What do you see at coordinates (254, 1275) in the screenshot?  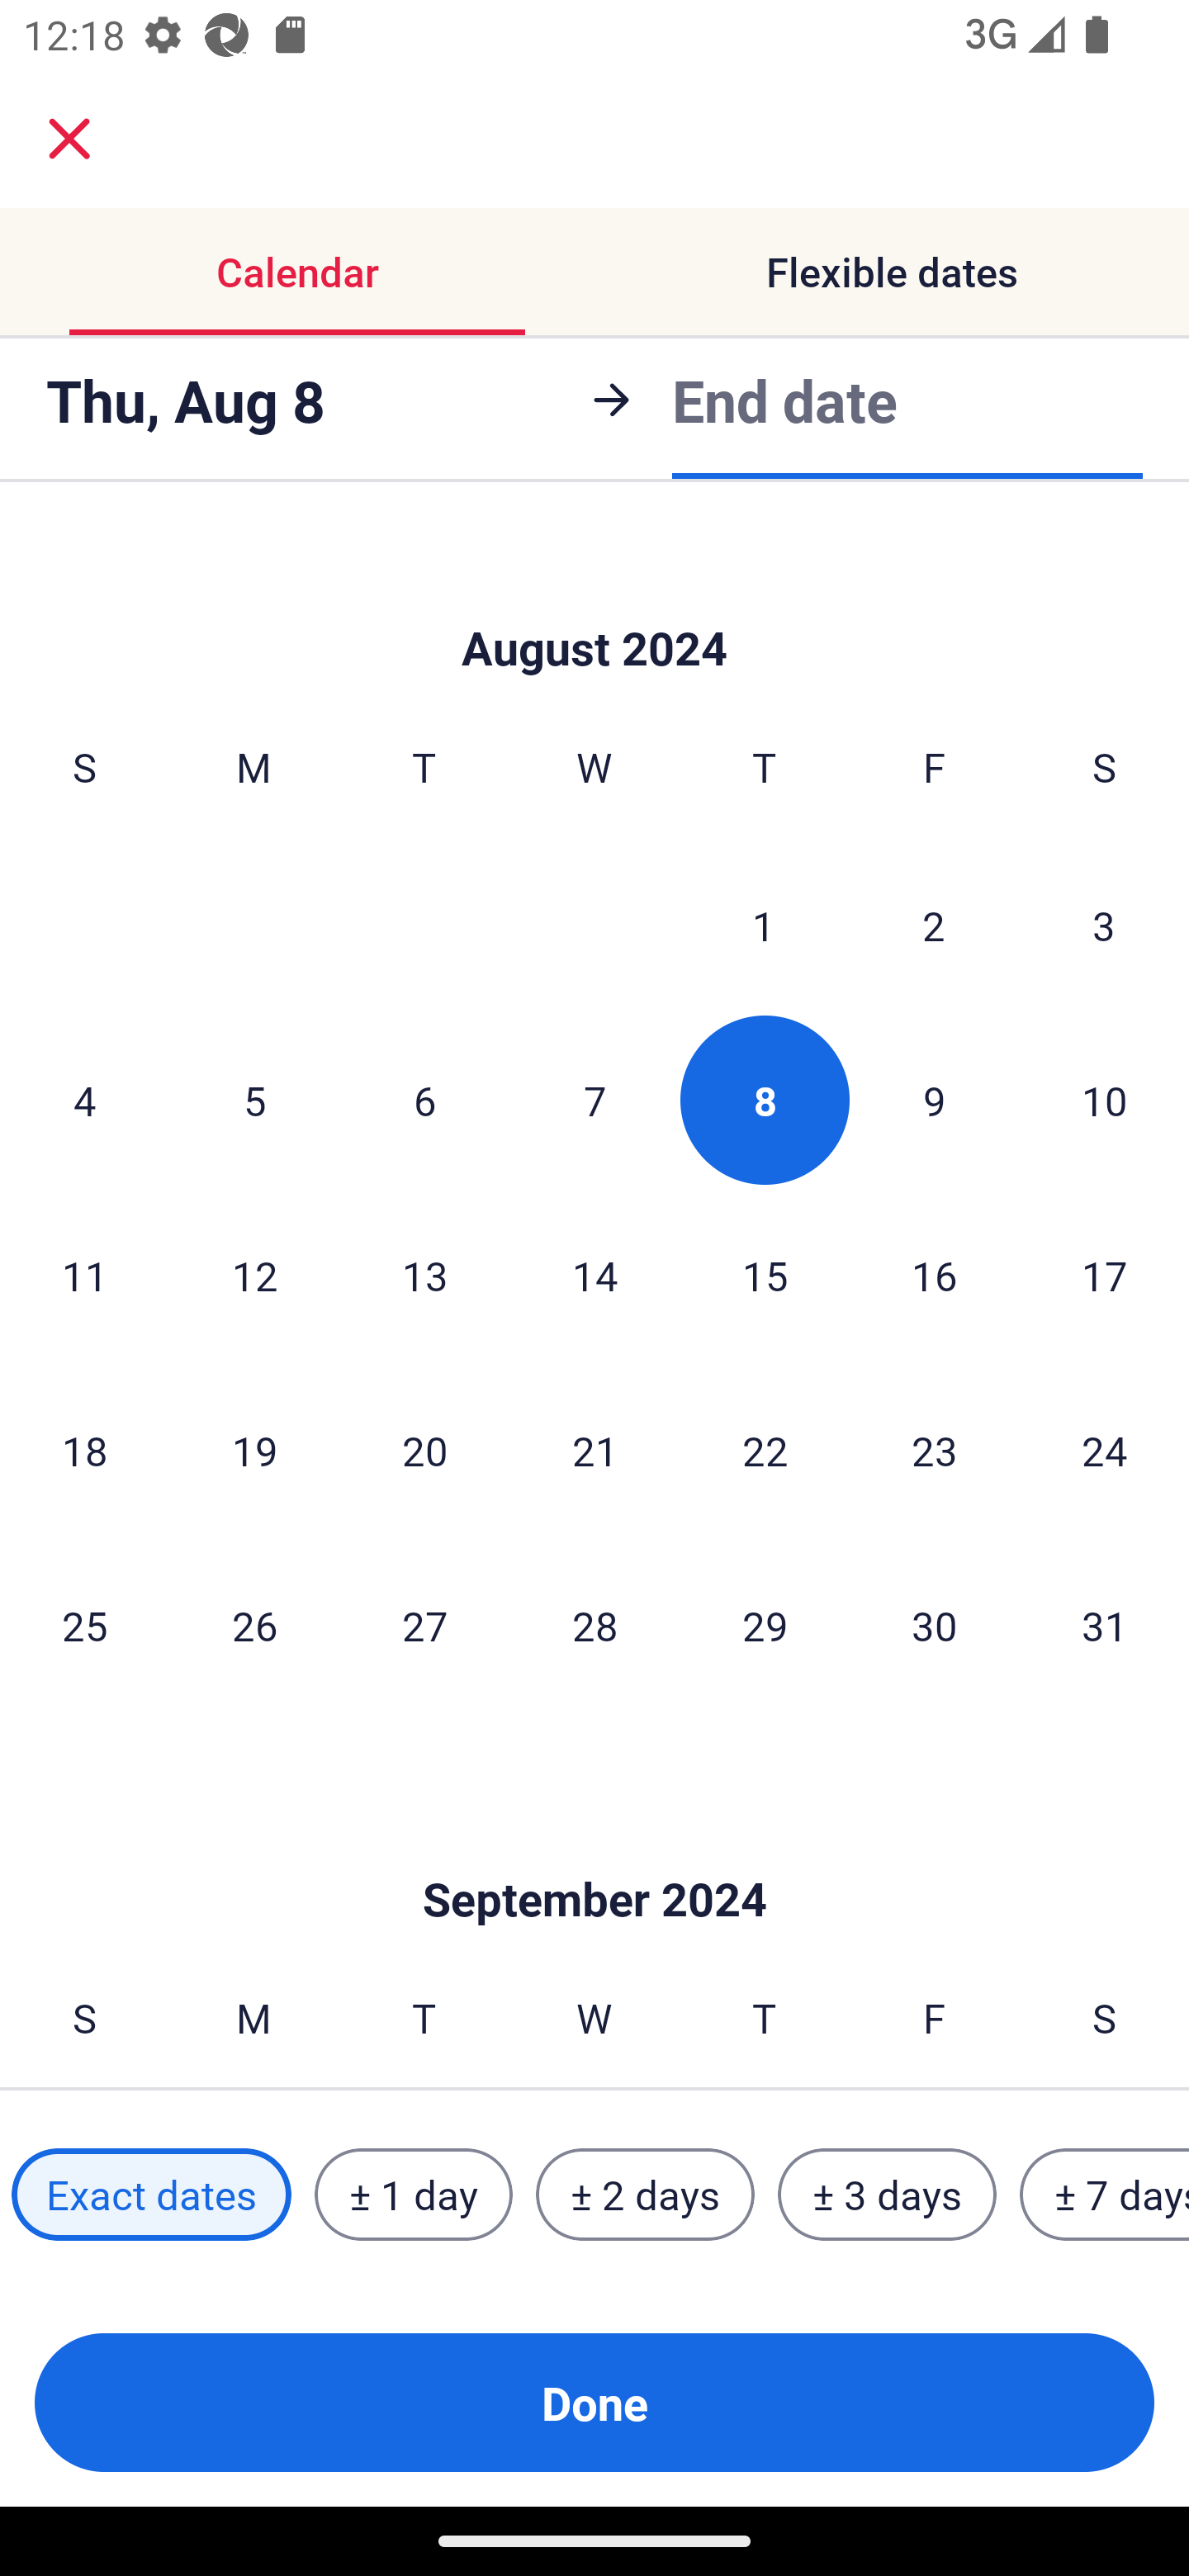 I see `12 Monday, August 12, 2024` at bounding box center [254, 1275].